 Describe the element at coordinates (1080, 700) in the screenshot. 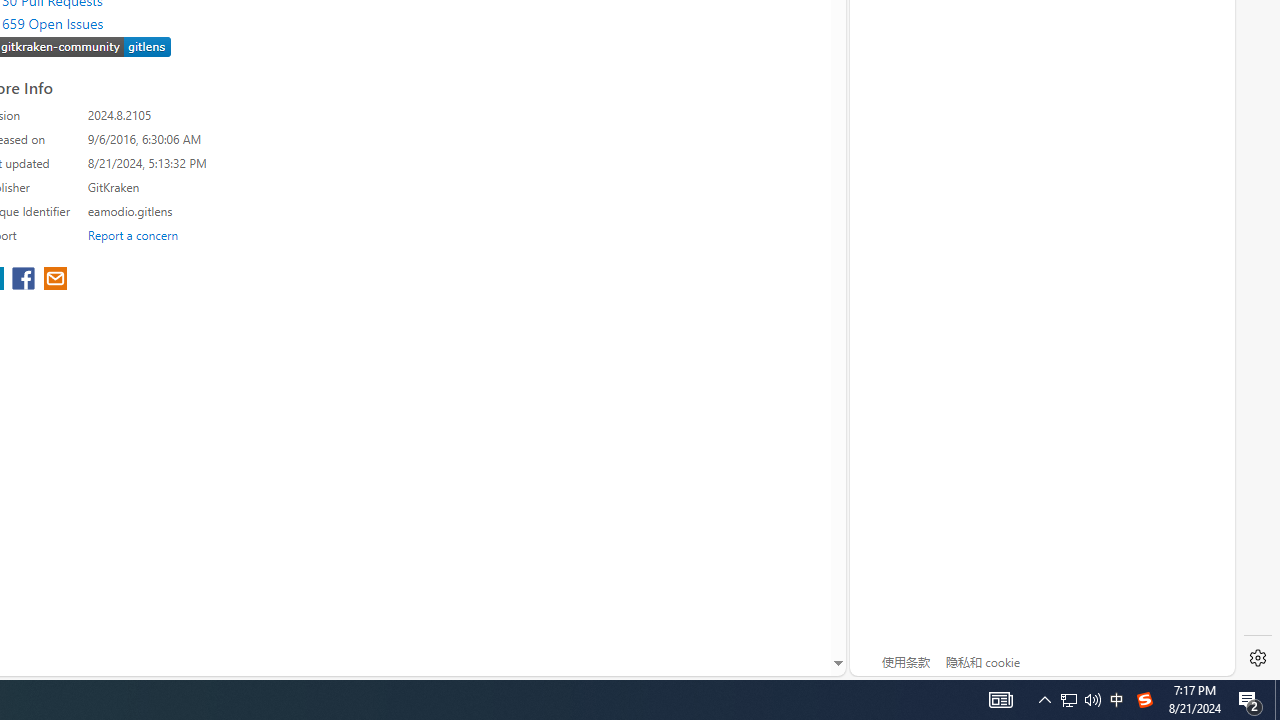

I see `AutomationID: 4105` at that location.